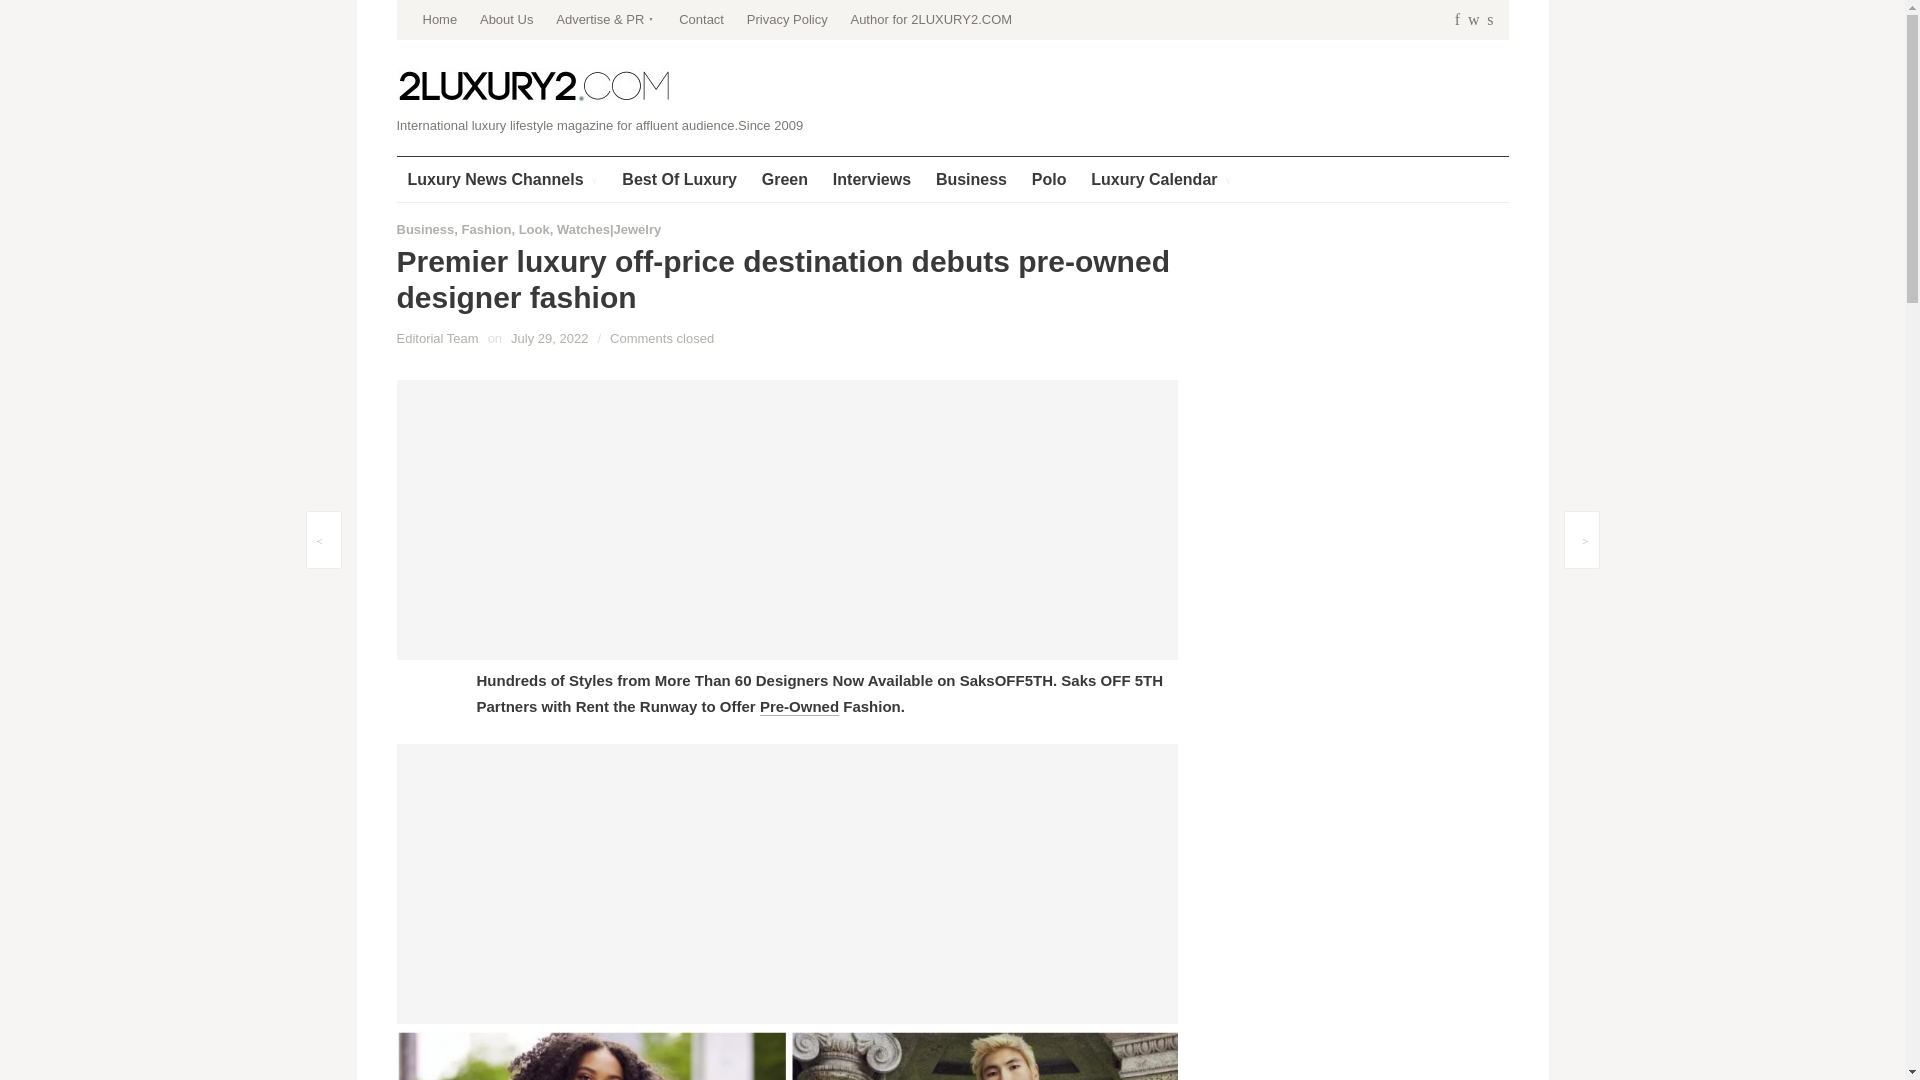 The image size is (1920, 1080). What do you see at coordinates (971, 178) in the screenshot?
I see `business of luxury` at bounding box center [971, 178].